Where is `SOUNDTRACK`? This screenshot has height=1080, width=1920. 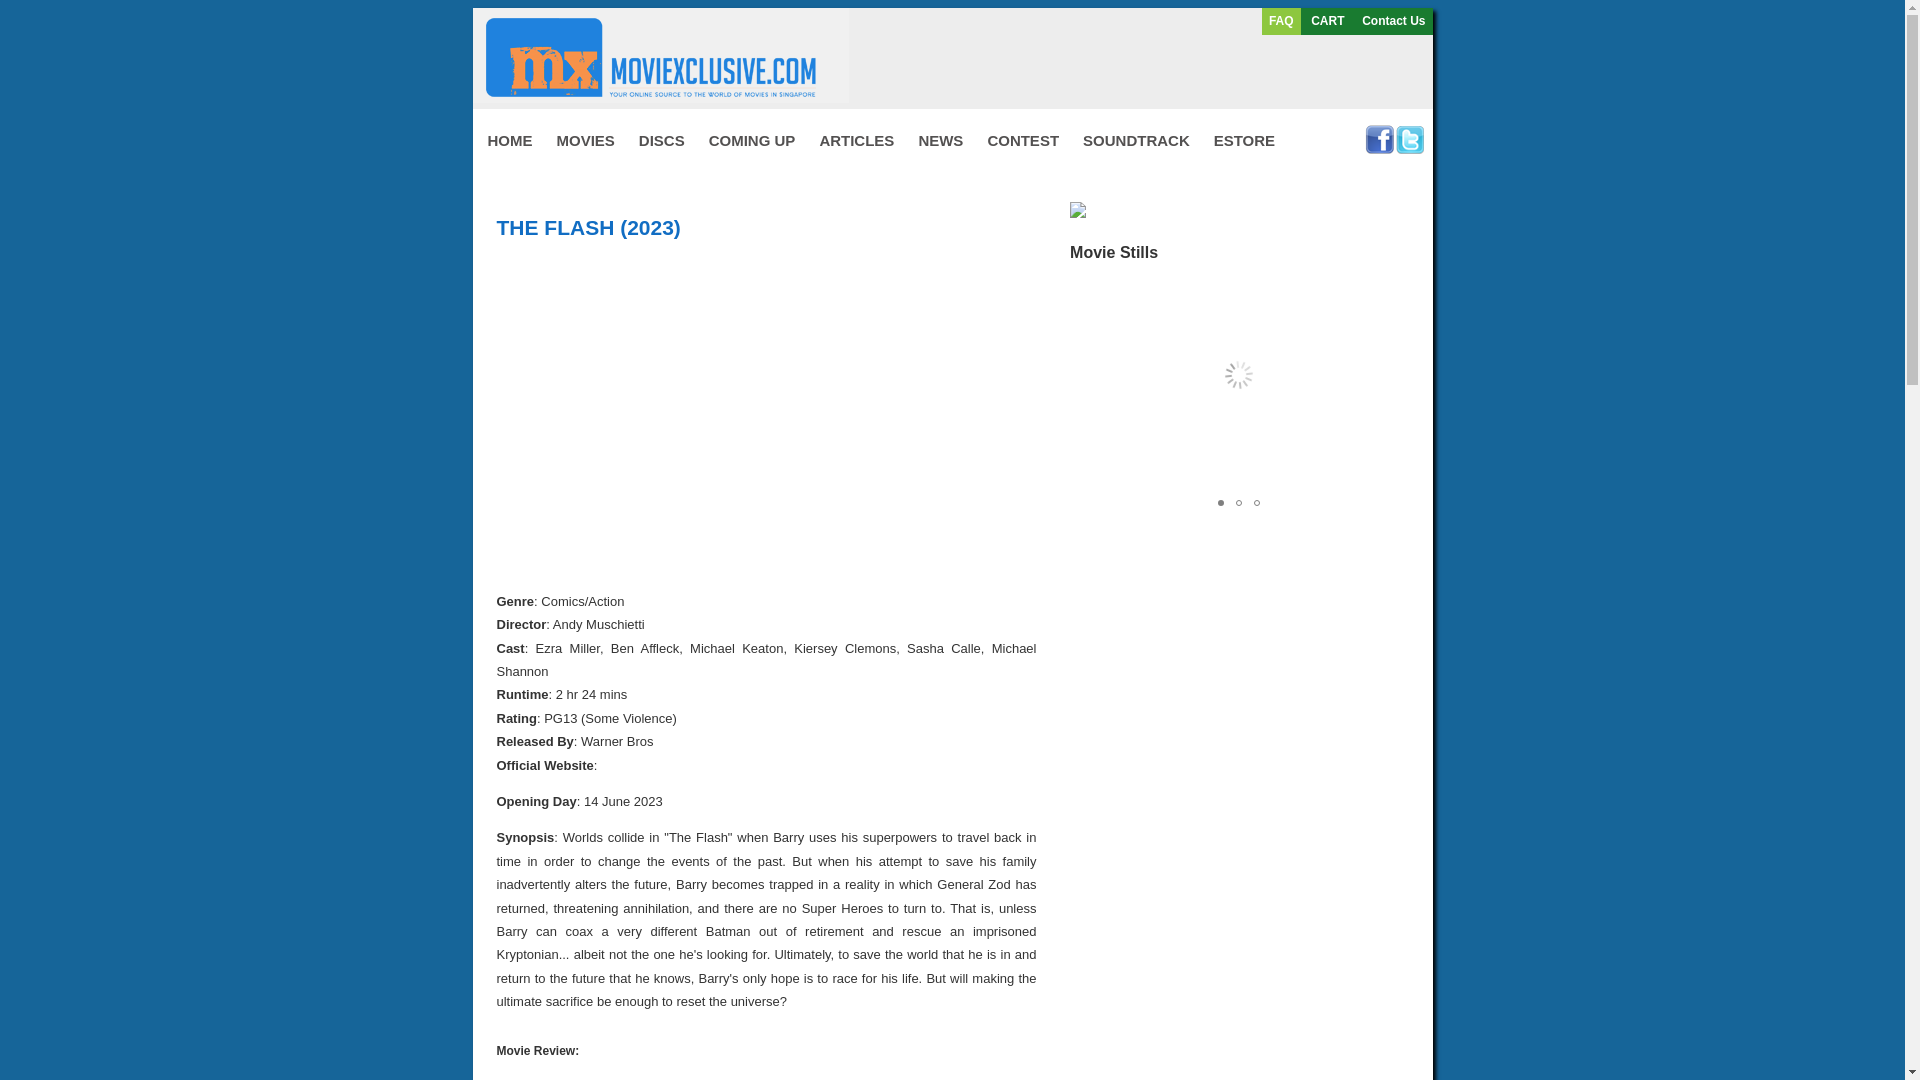 SOUNDTRACK is located at coordinates (1136, 139).